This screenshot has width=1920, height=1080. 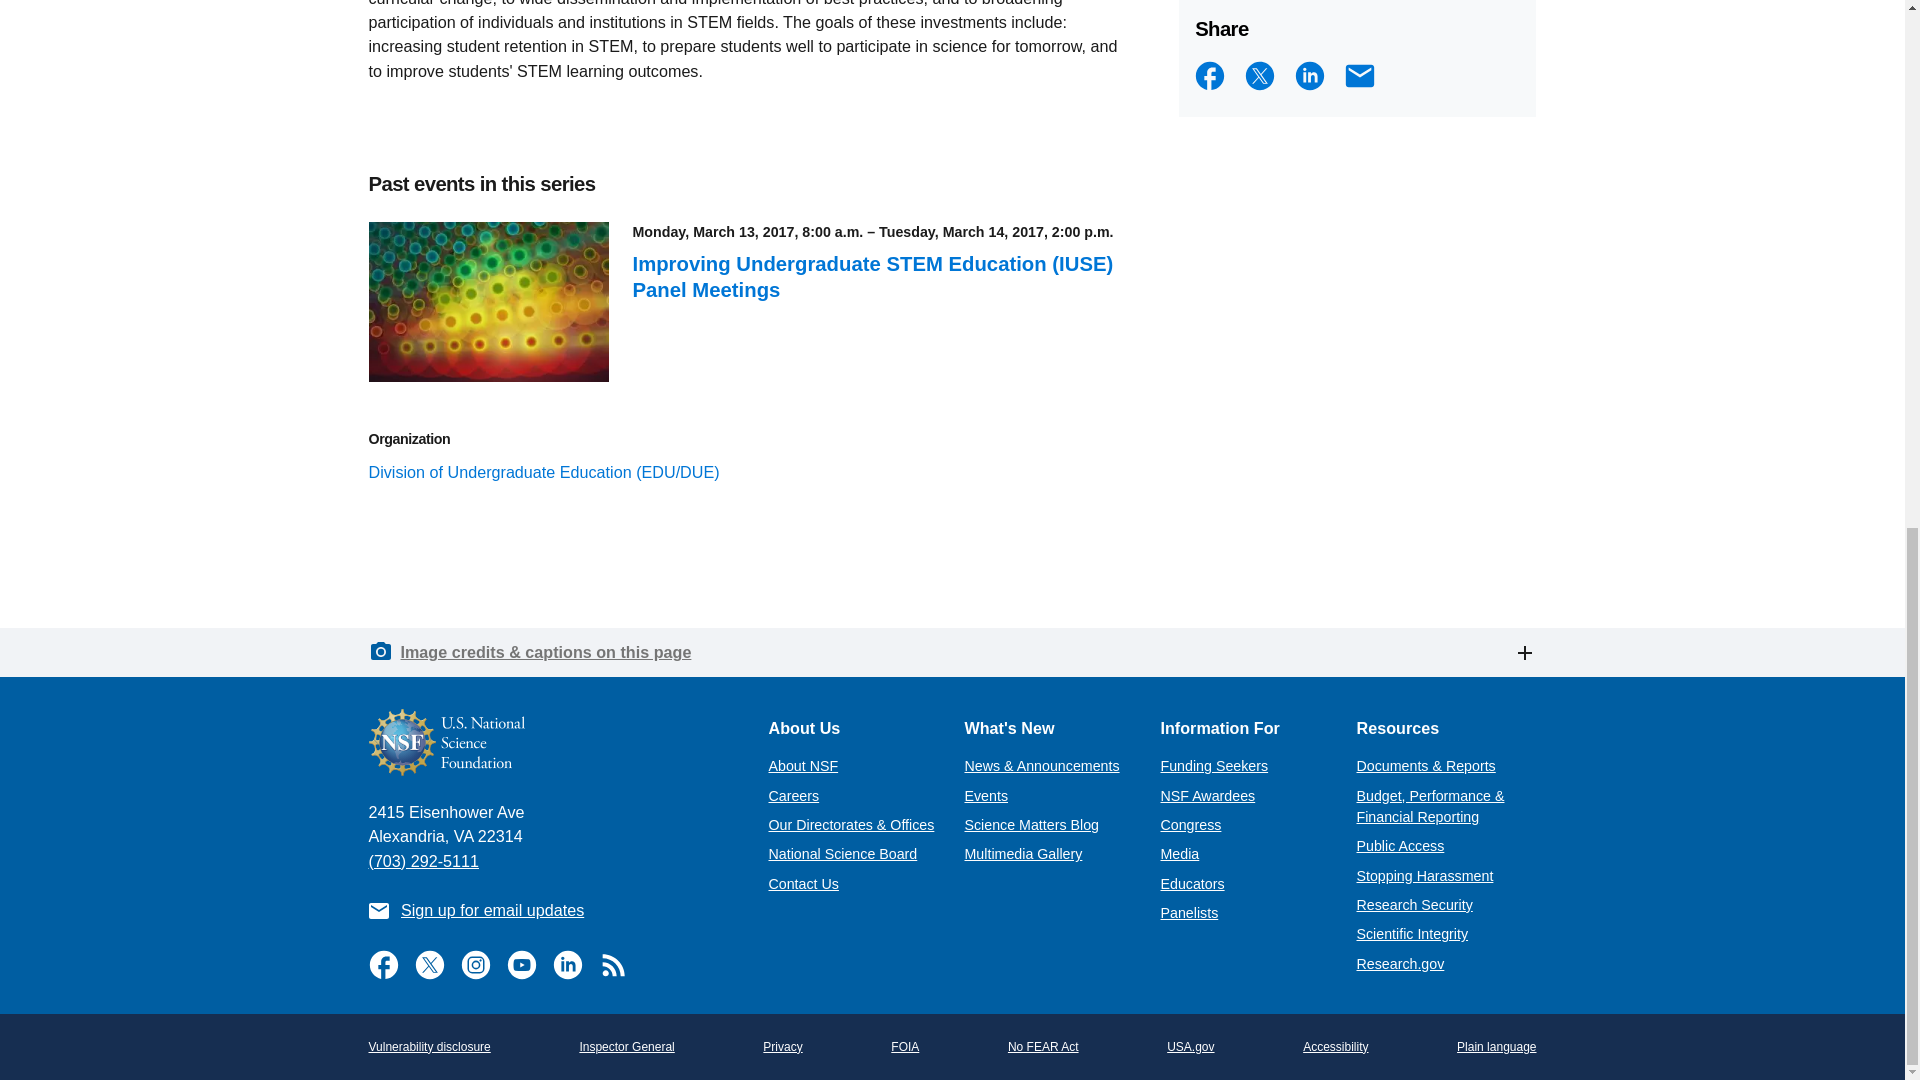 What do you see at coordinates (492, 910) in the screenshot?
I see `Sign up for email updates` at bounding box center [492, 910].